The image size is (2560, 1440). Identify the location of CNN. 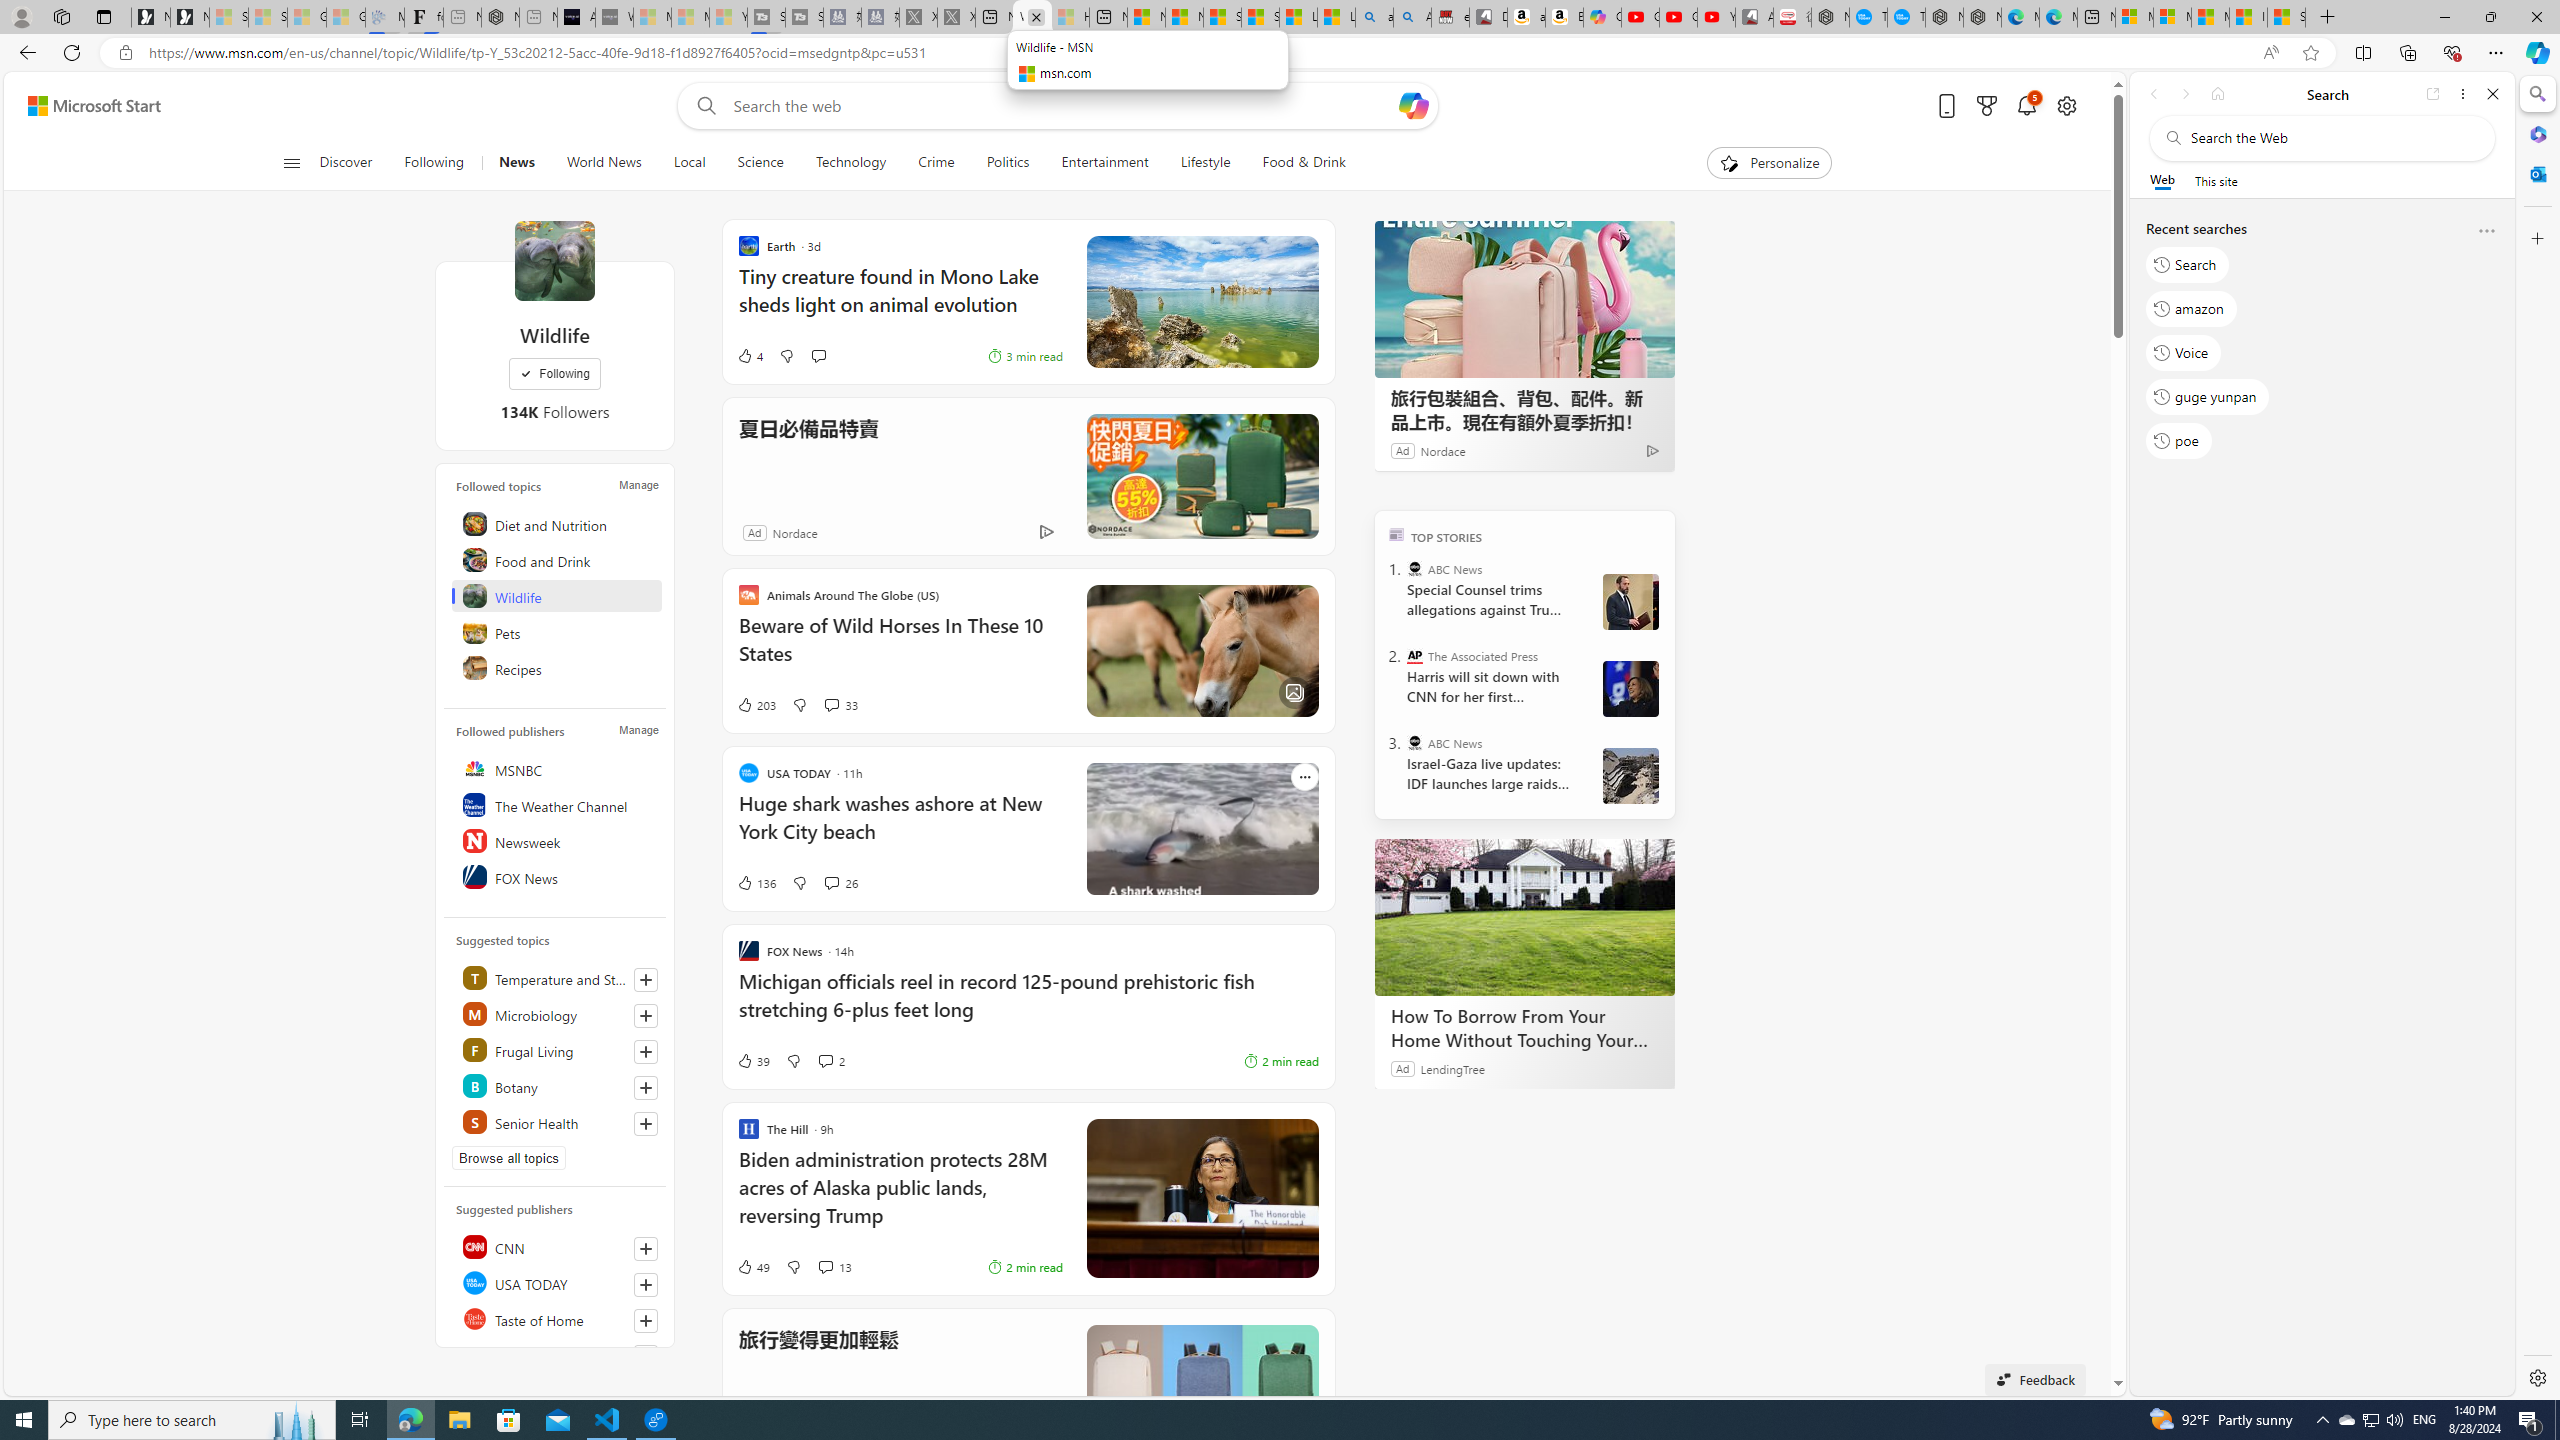
(558, 1246).